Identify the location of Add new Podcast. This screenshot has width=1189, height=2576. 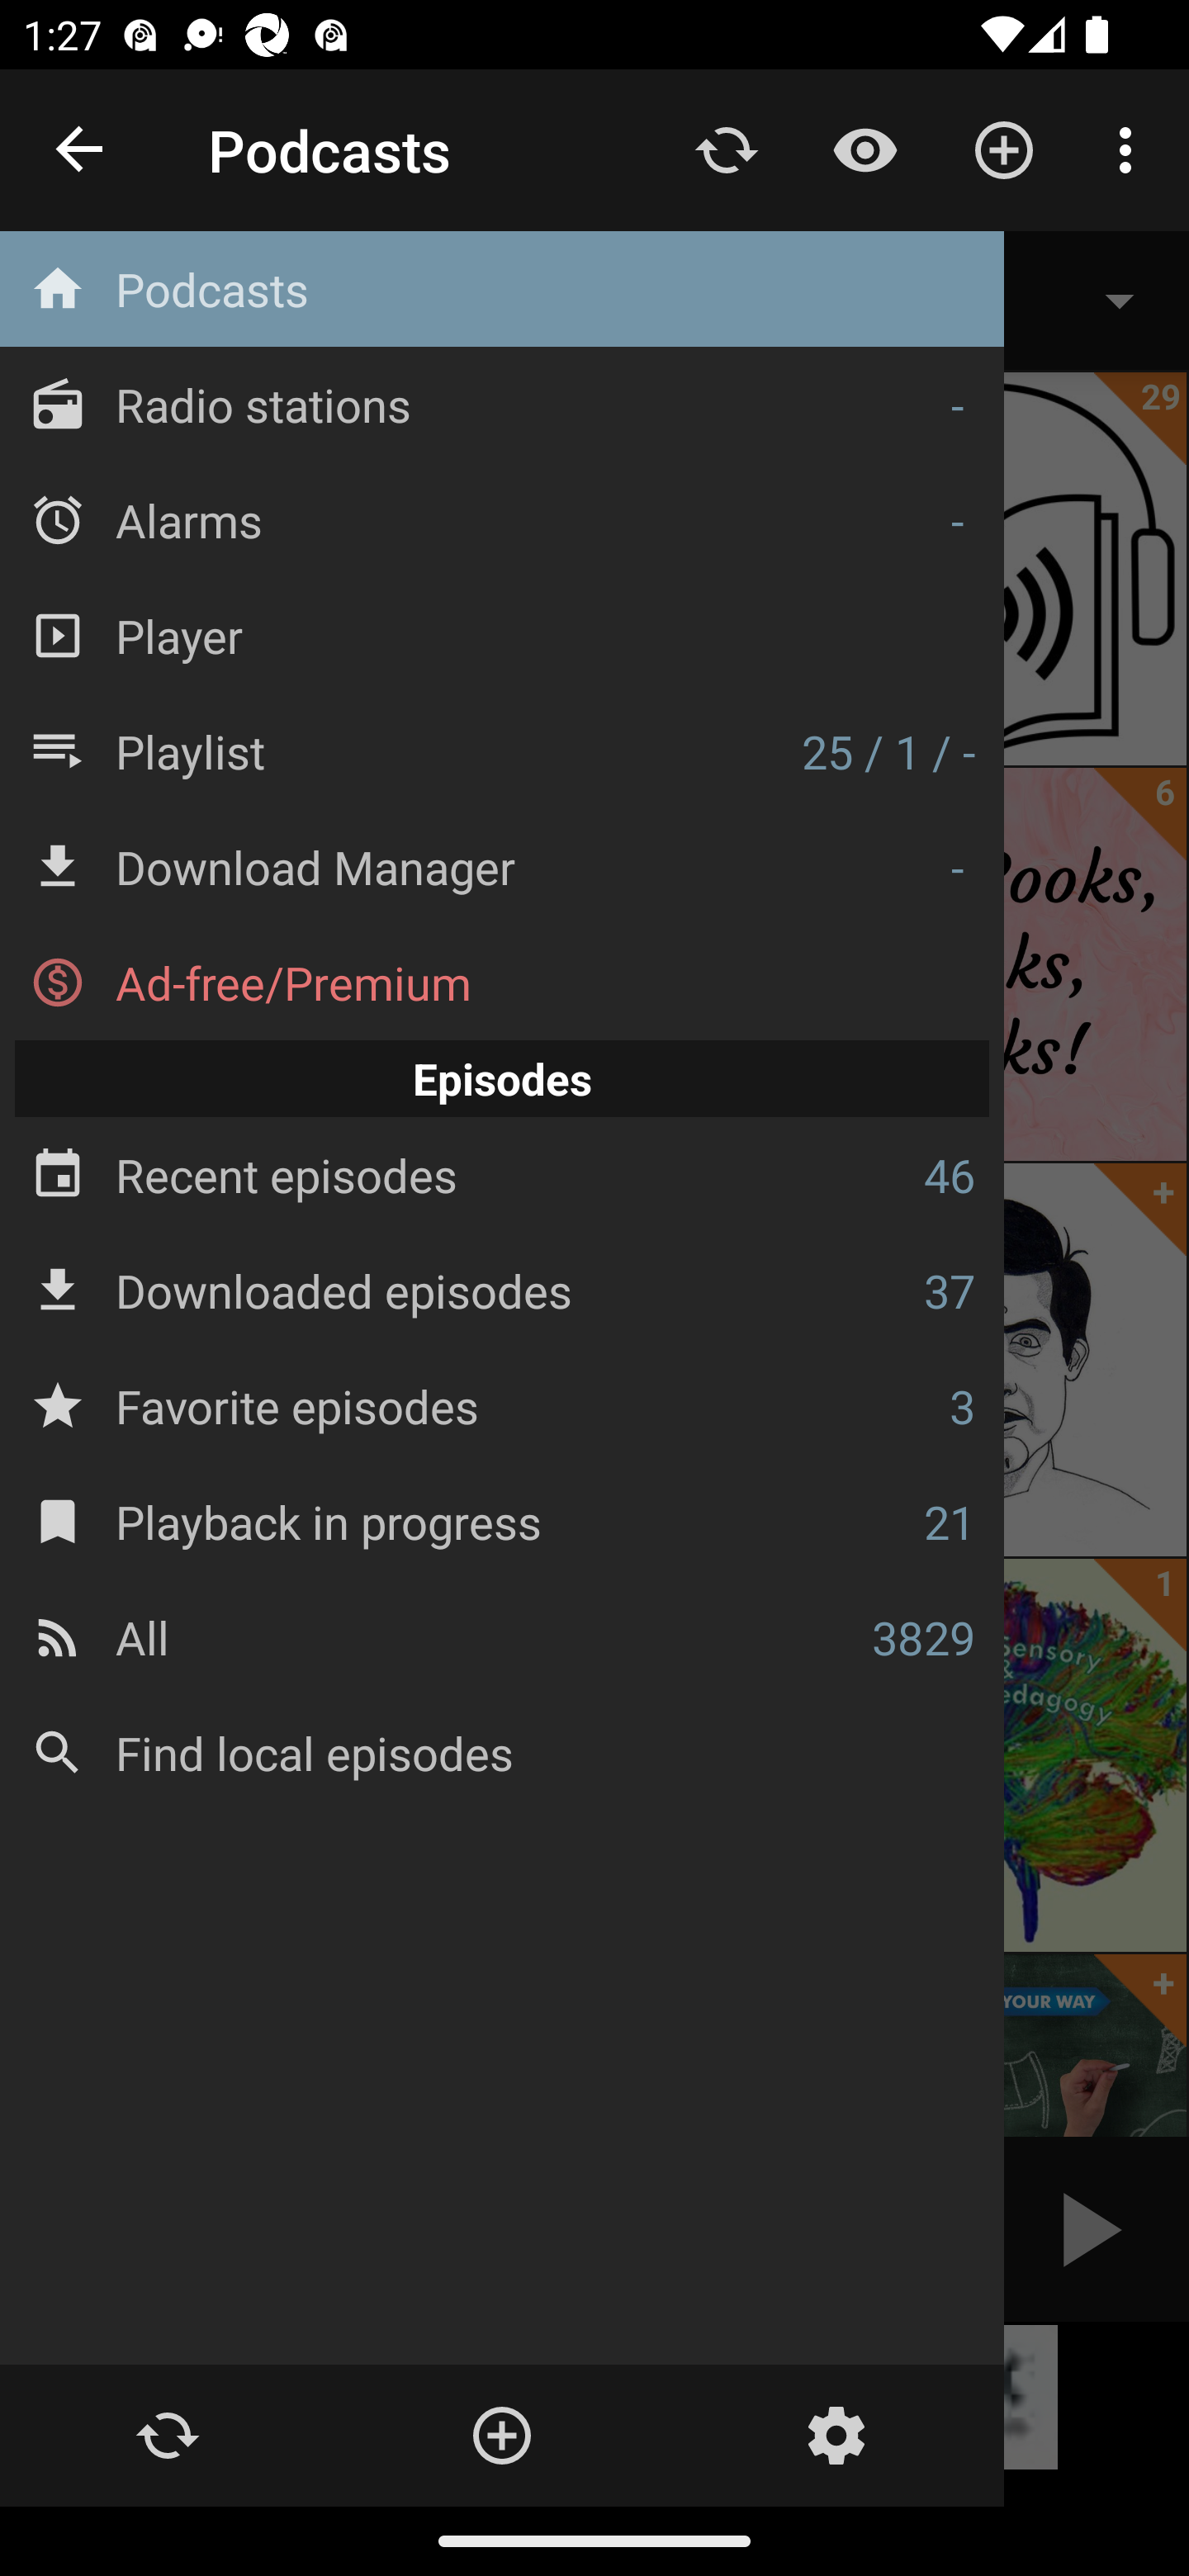
(500, 2436).